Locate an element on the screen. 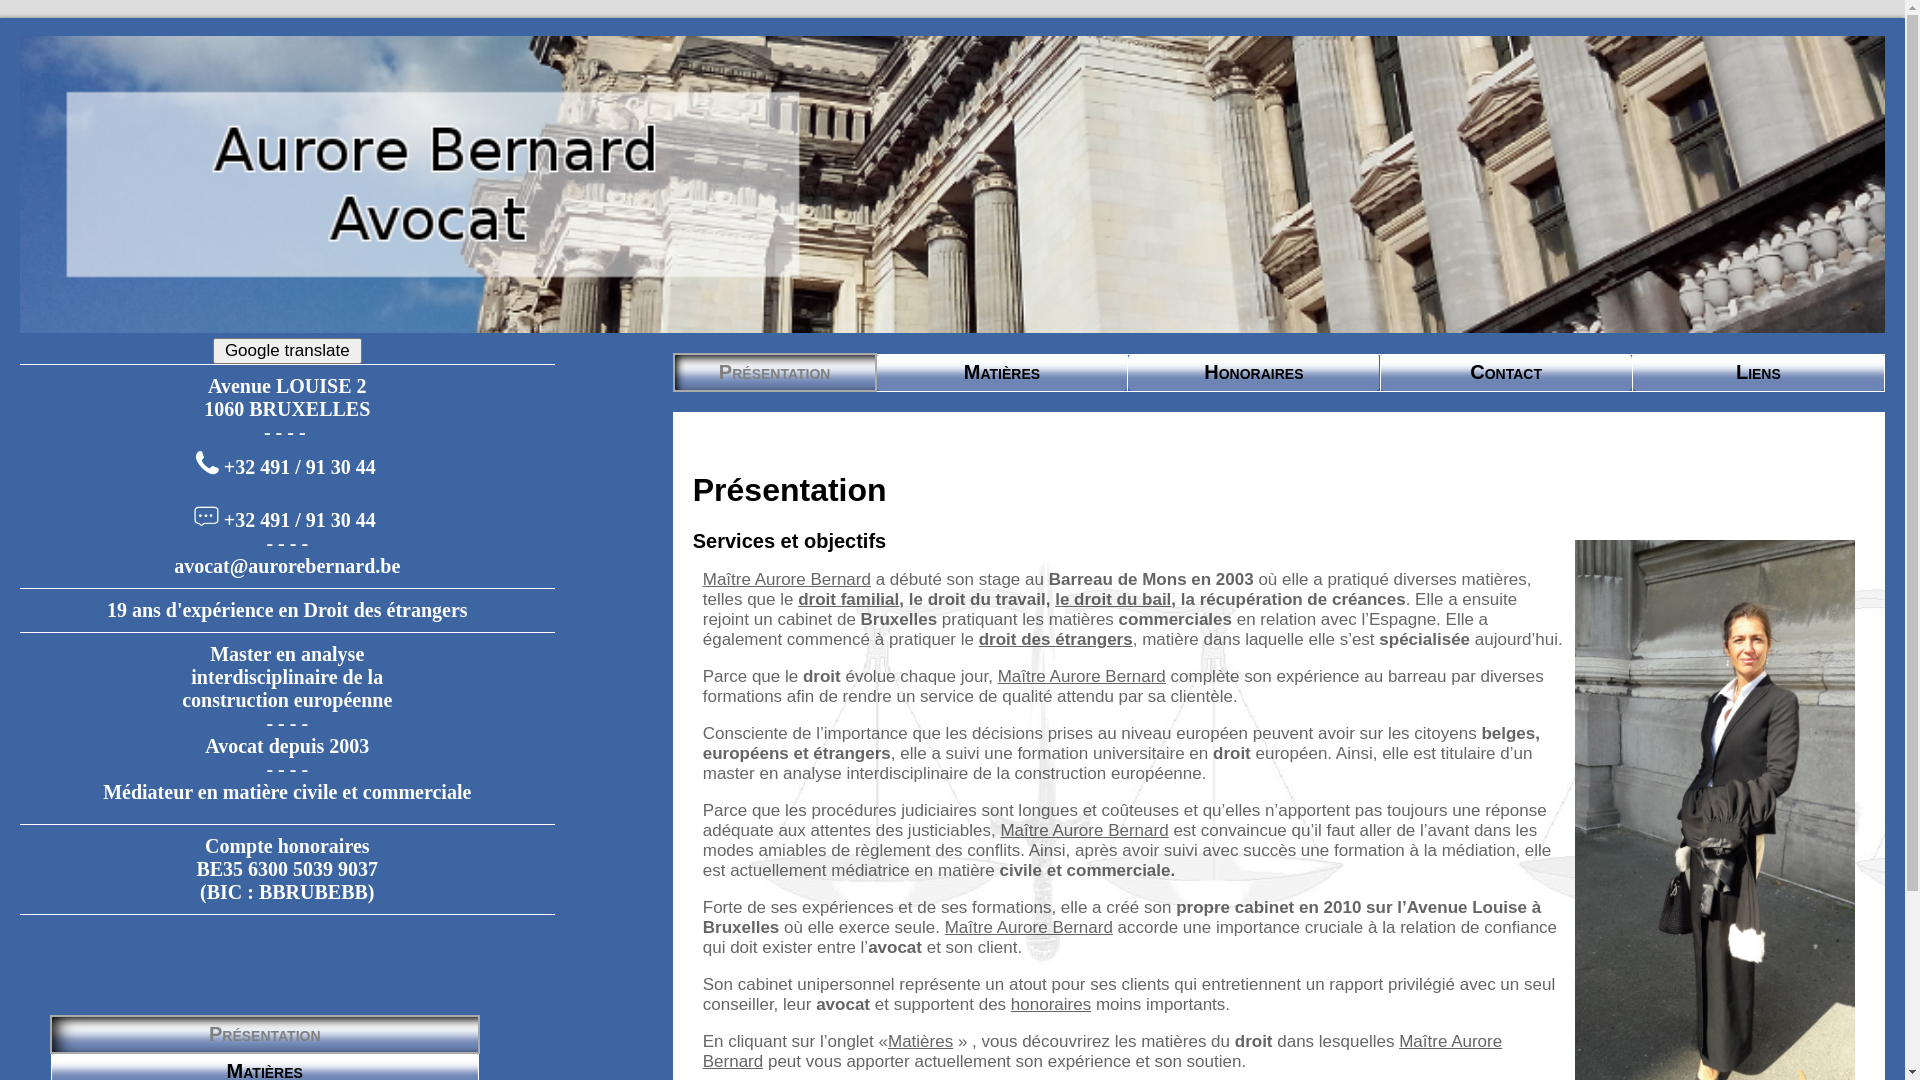  Liens is located at coordinates (1758, 372).